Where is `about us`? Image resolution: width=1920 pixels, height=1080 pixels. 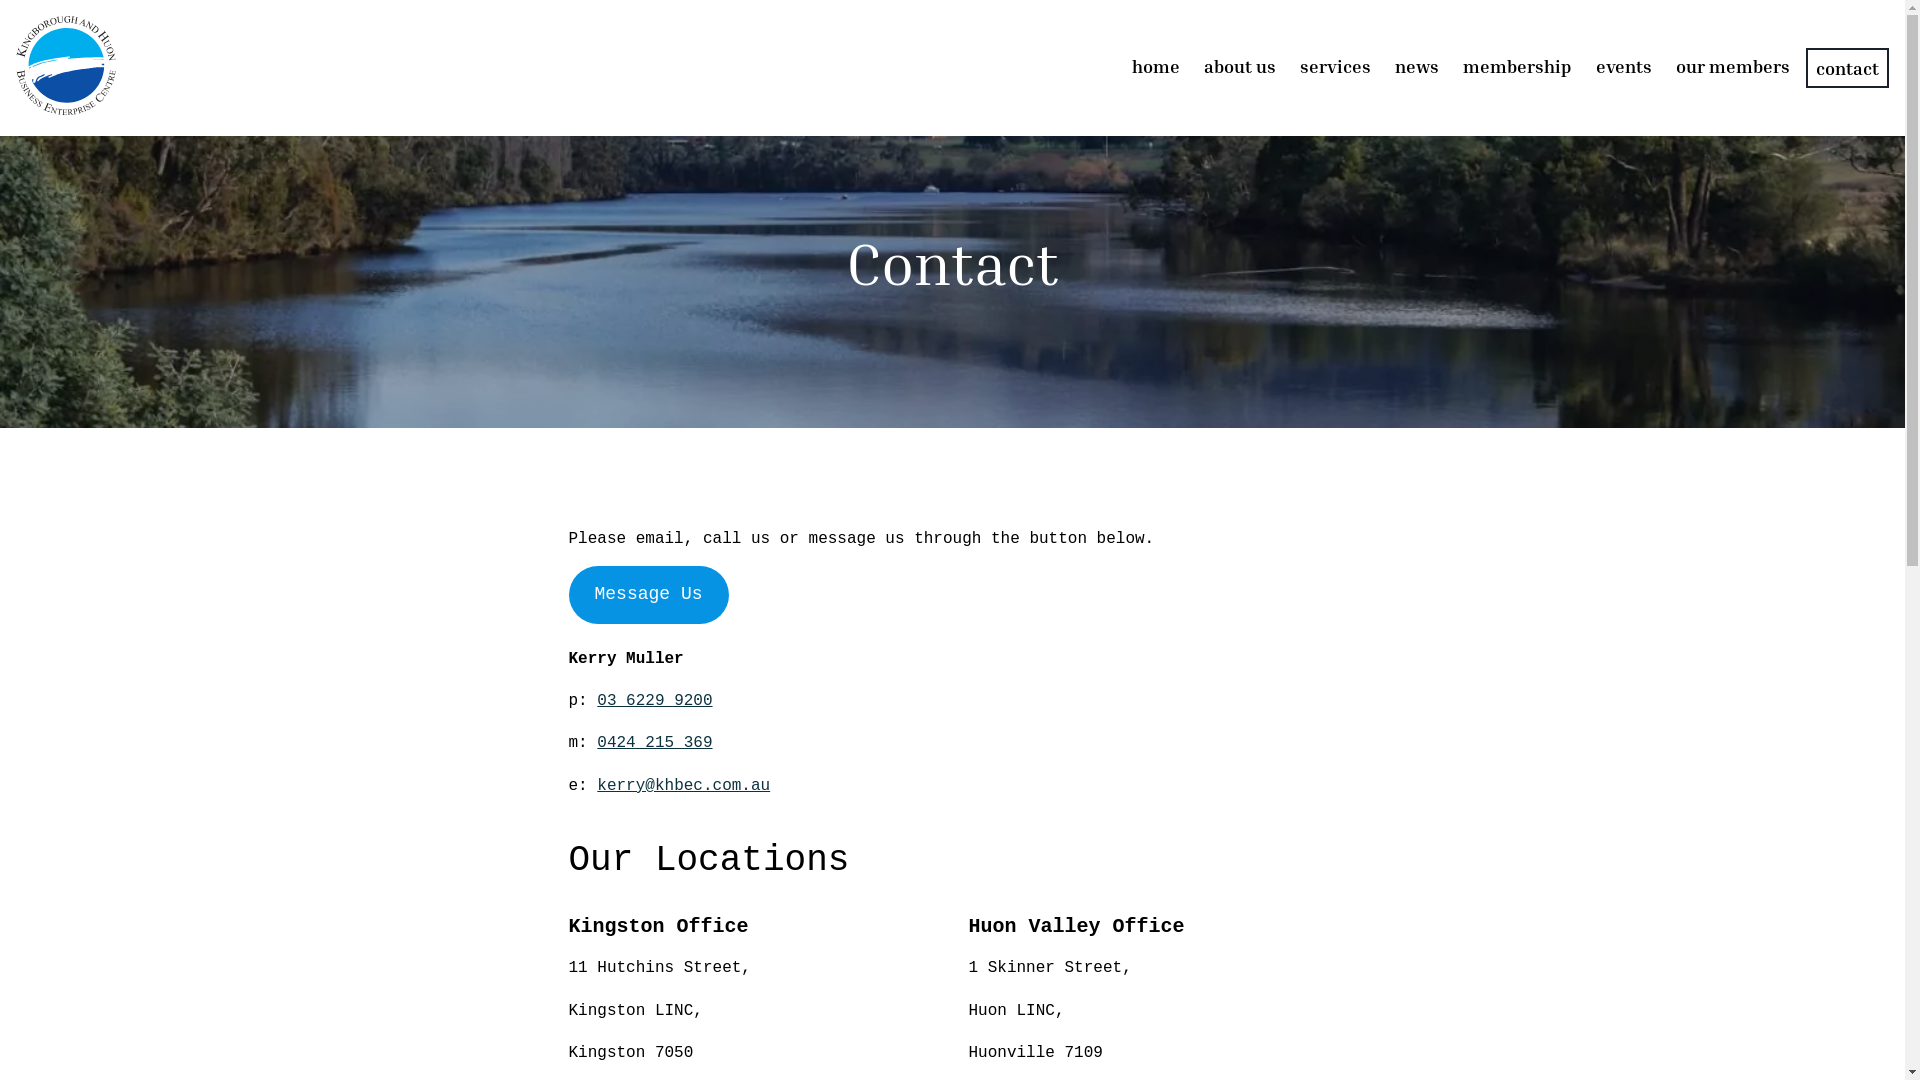 about us is located at coordinates (1240, 66).